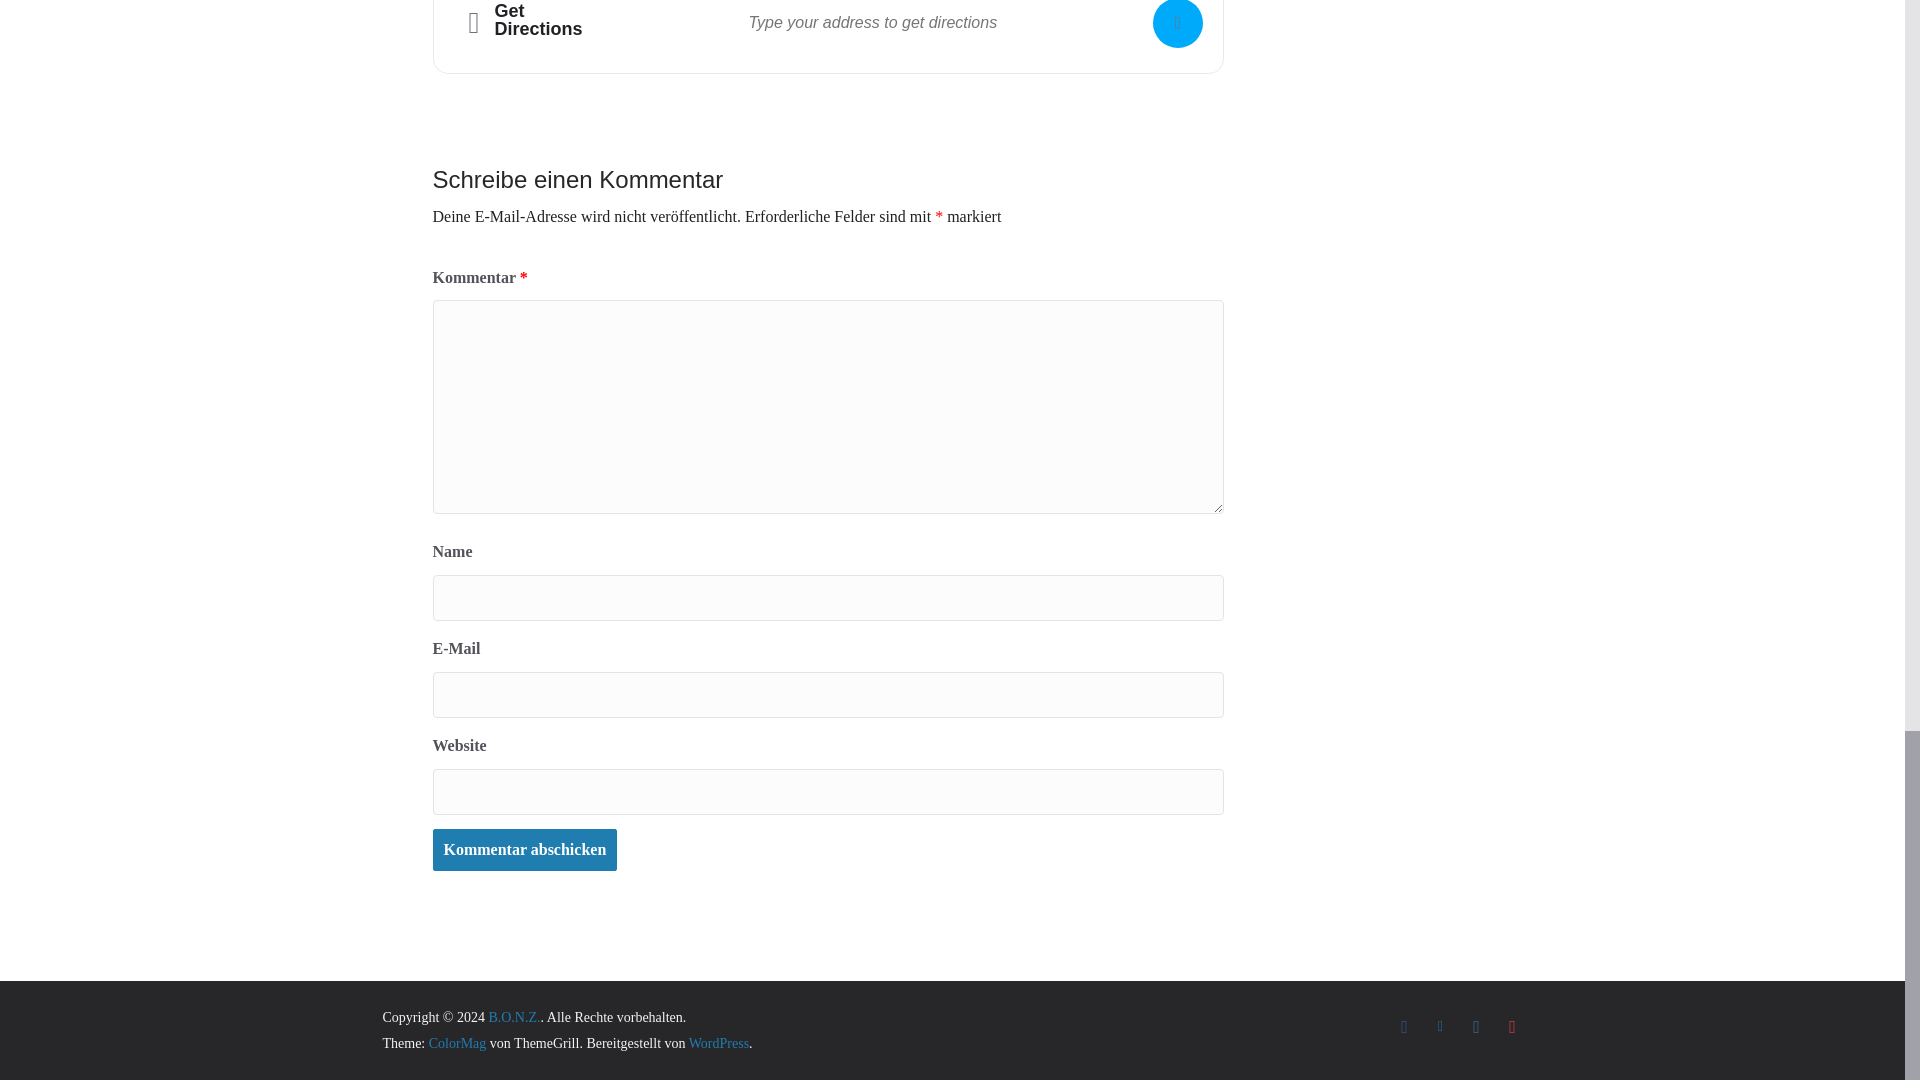  I want to click on Click here to get directions, so click(1178, 24).